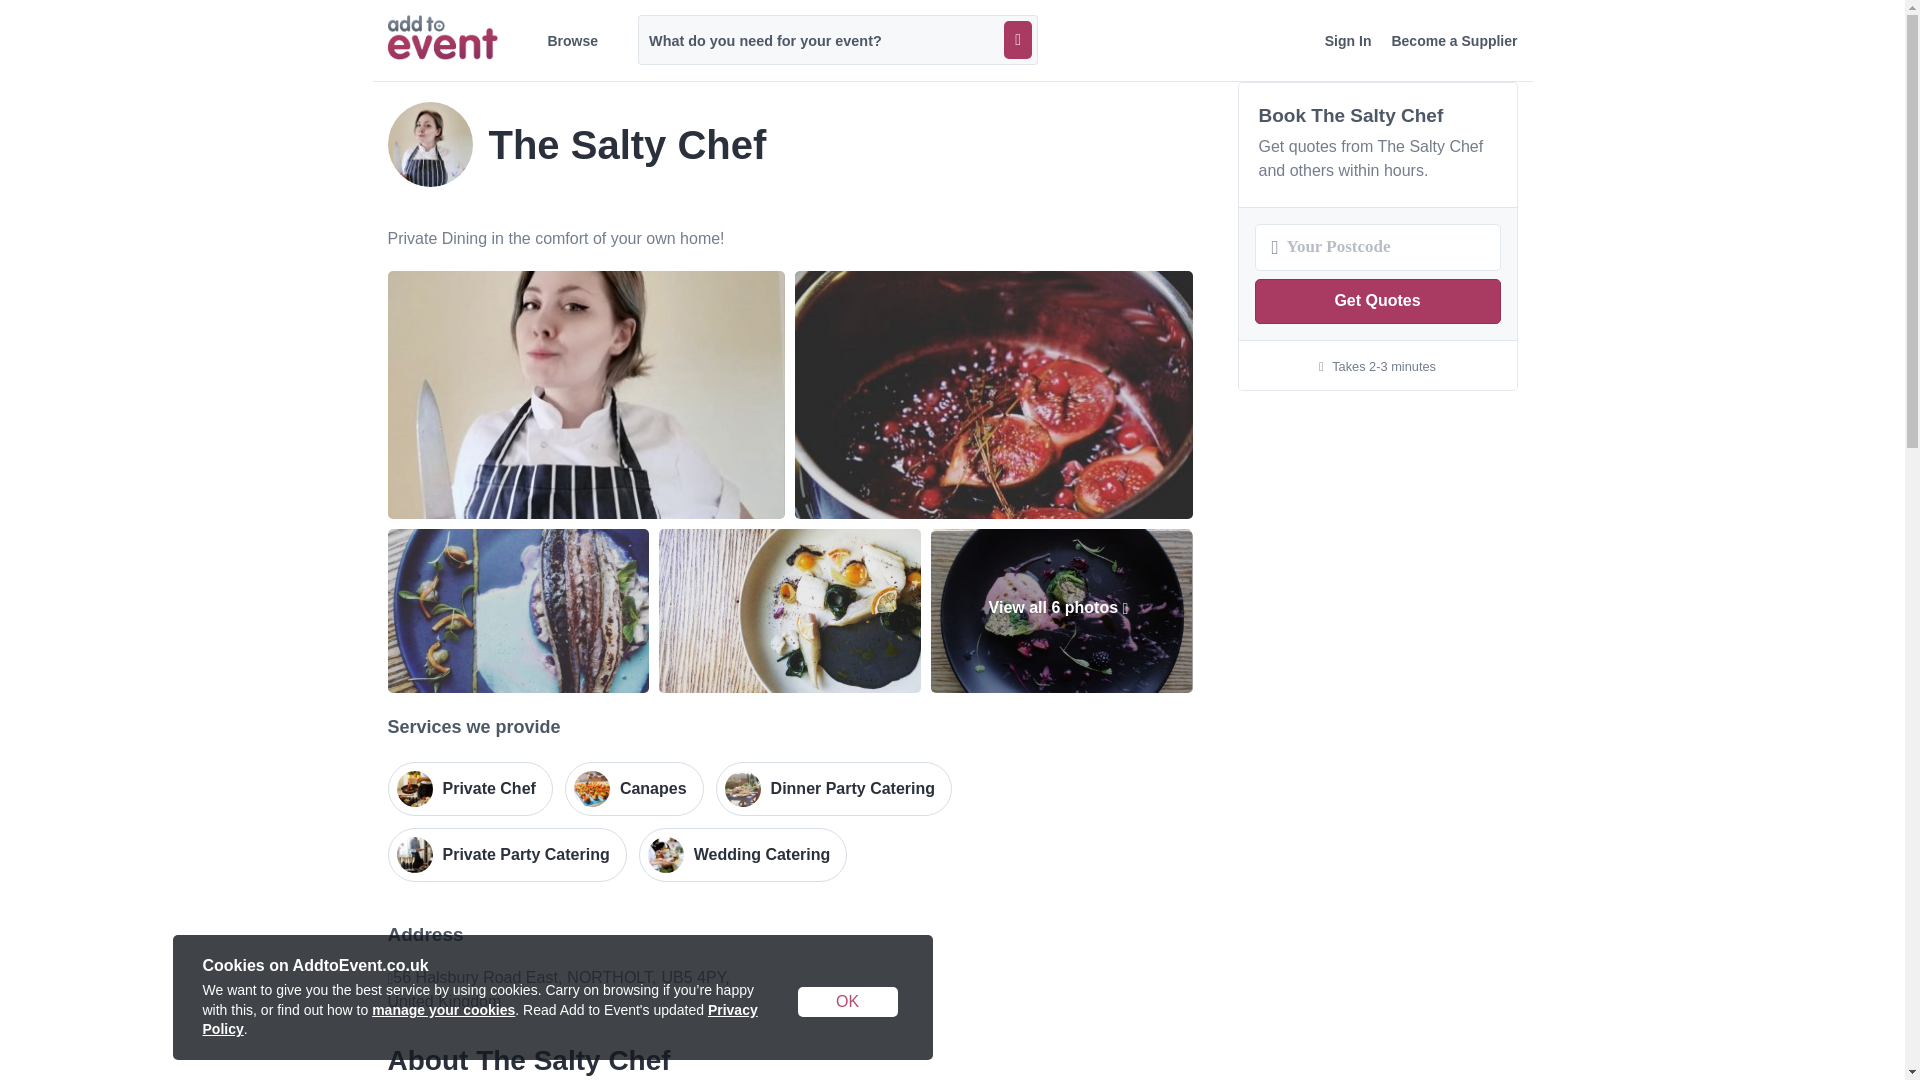  Describe the element at coordinates (443, 1010) in the screenshot. I see `manage your cookies` at that location.